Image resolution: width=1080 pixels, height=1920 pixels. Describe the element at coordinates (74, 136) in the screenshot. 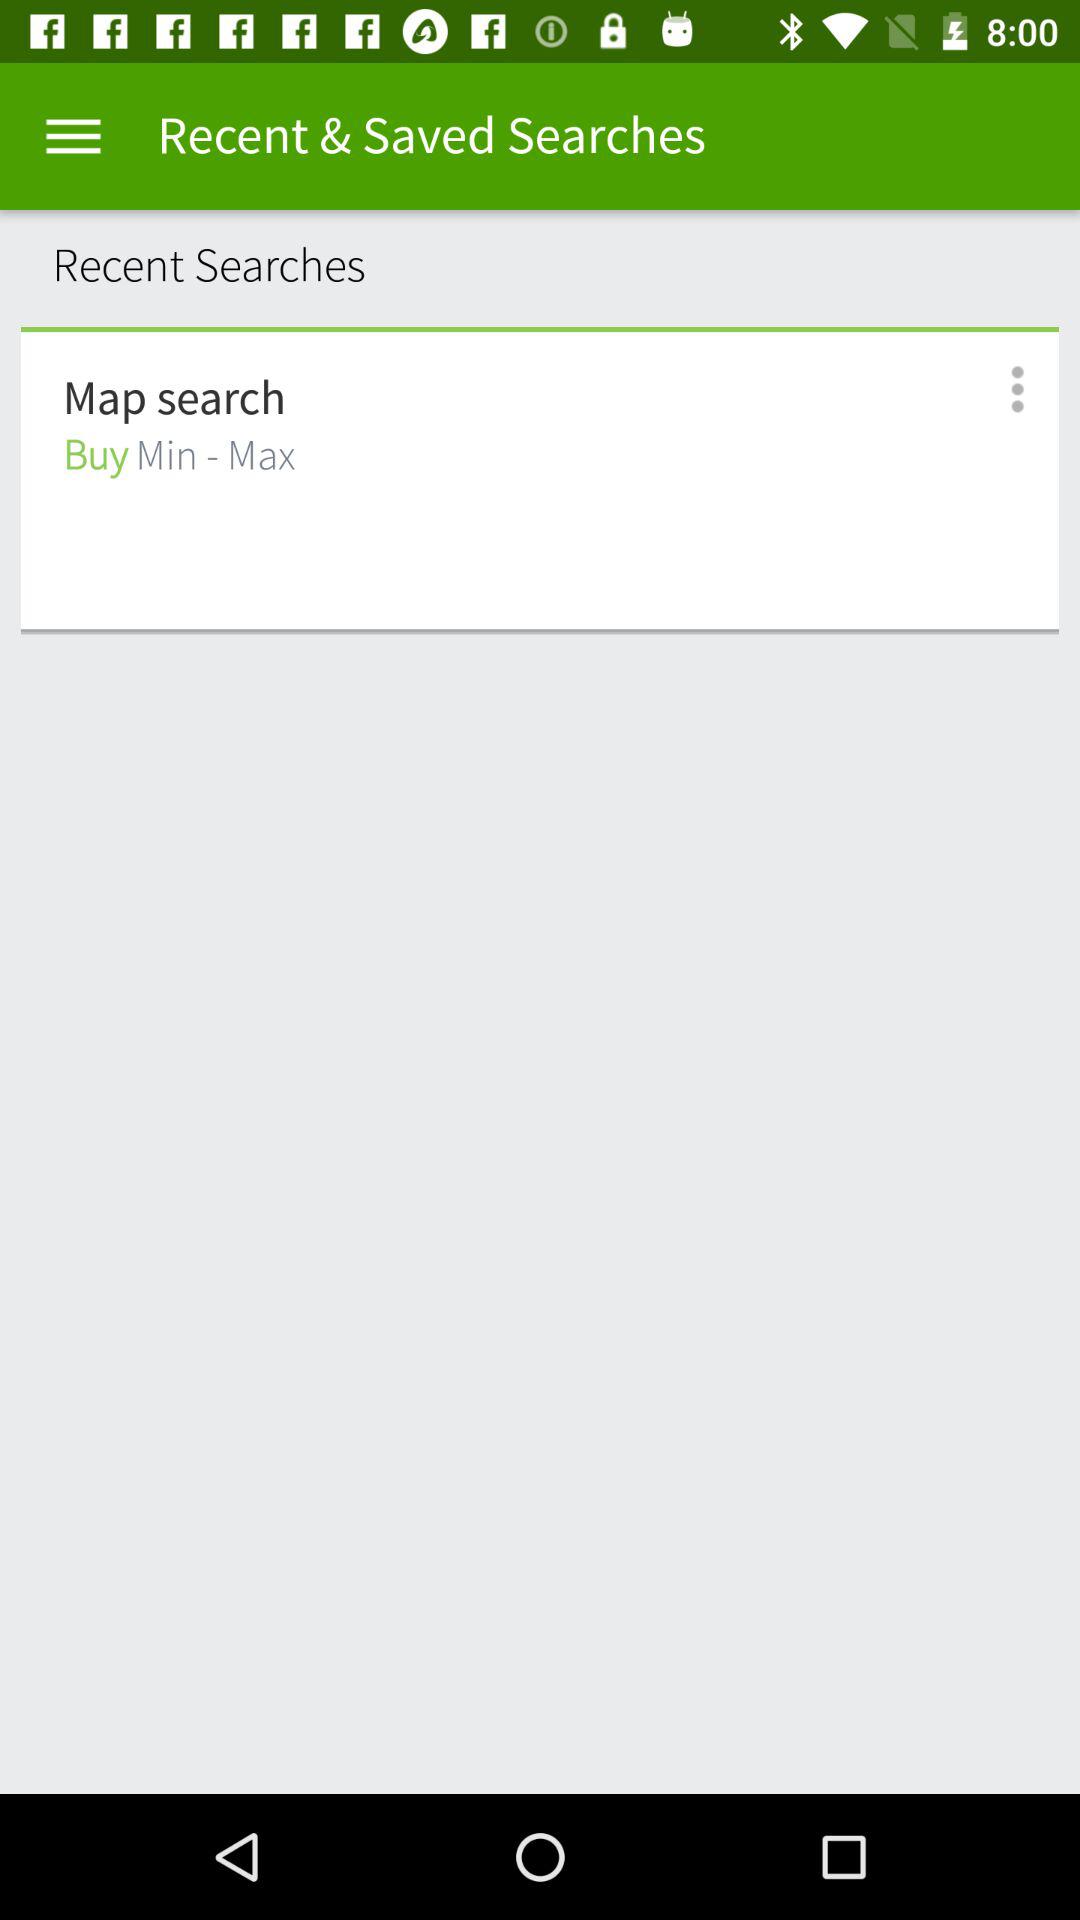

I see `menu toggle` at that location.